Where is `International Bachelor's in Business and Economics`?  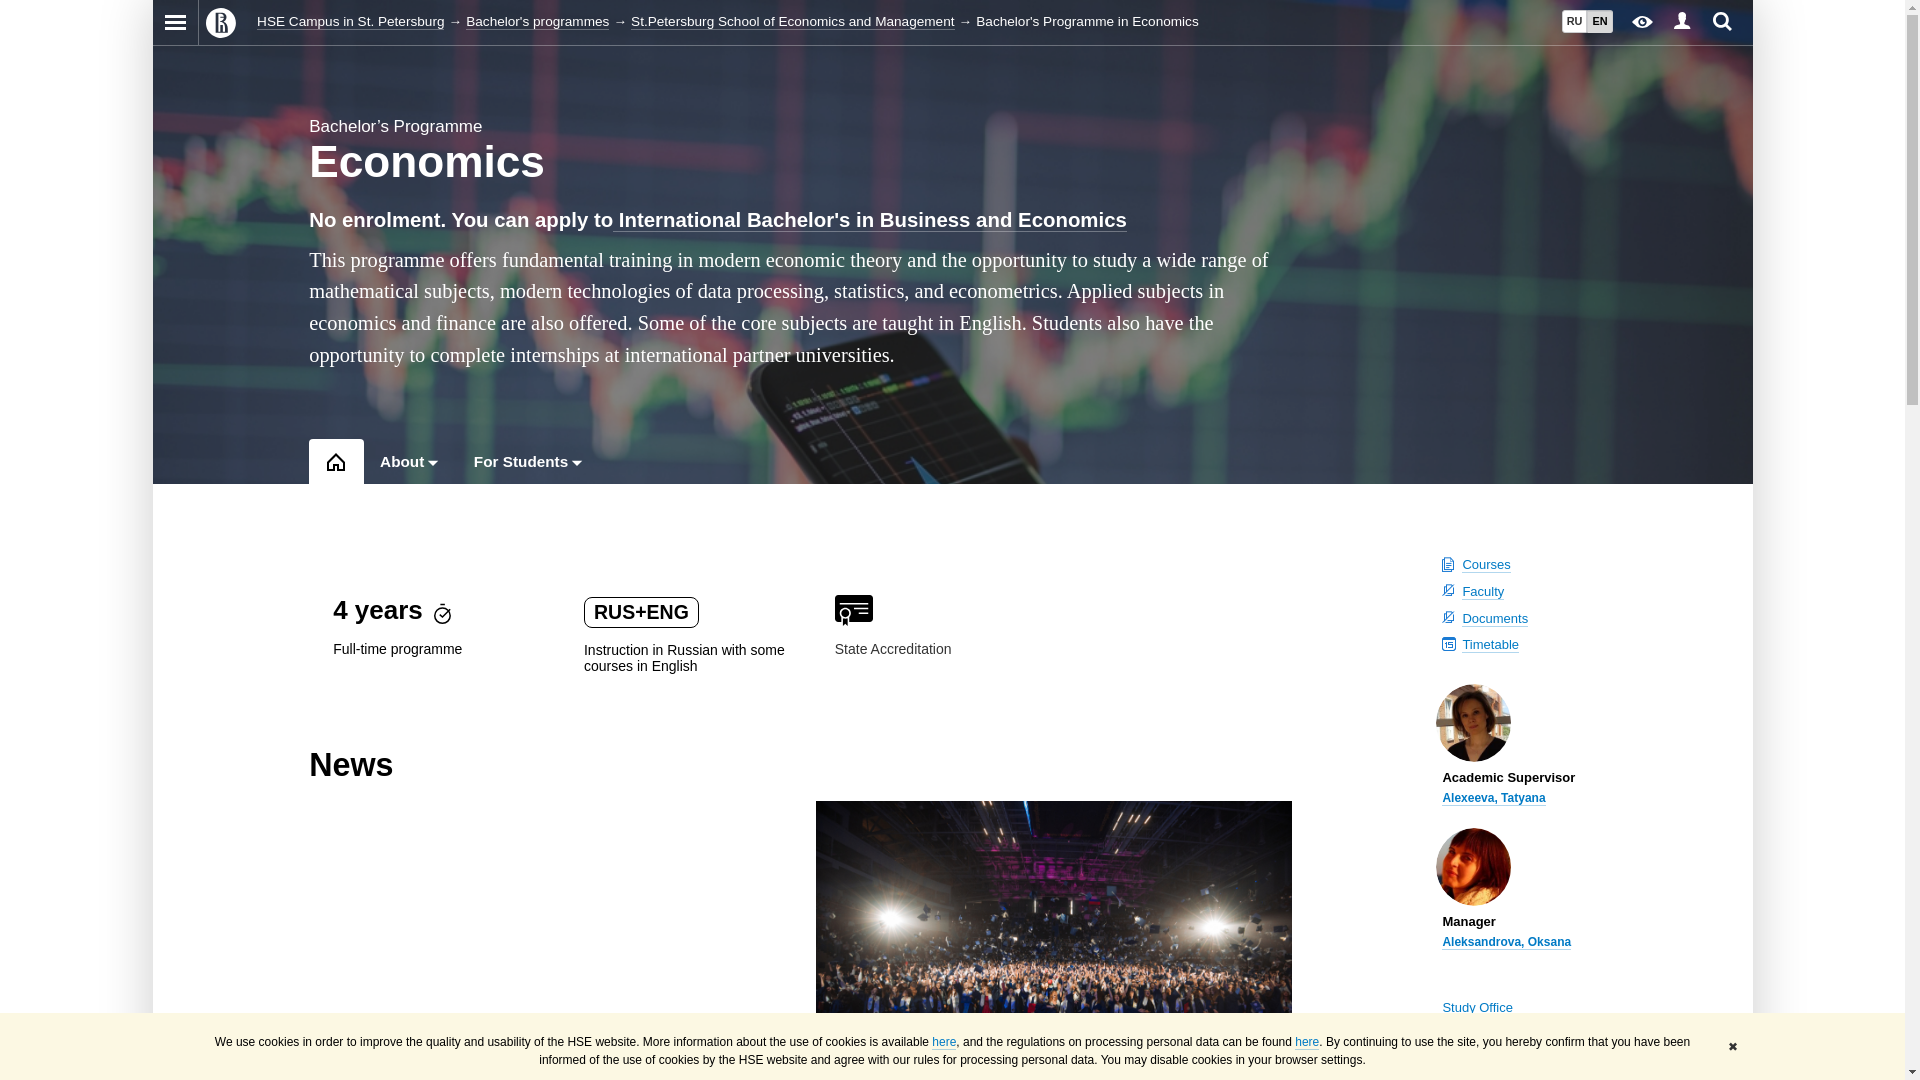
International Bachelor's in Business and Economics is located at coordinates (870, 220).